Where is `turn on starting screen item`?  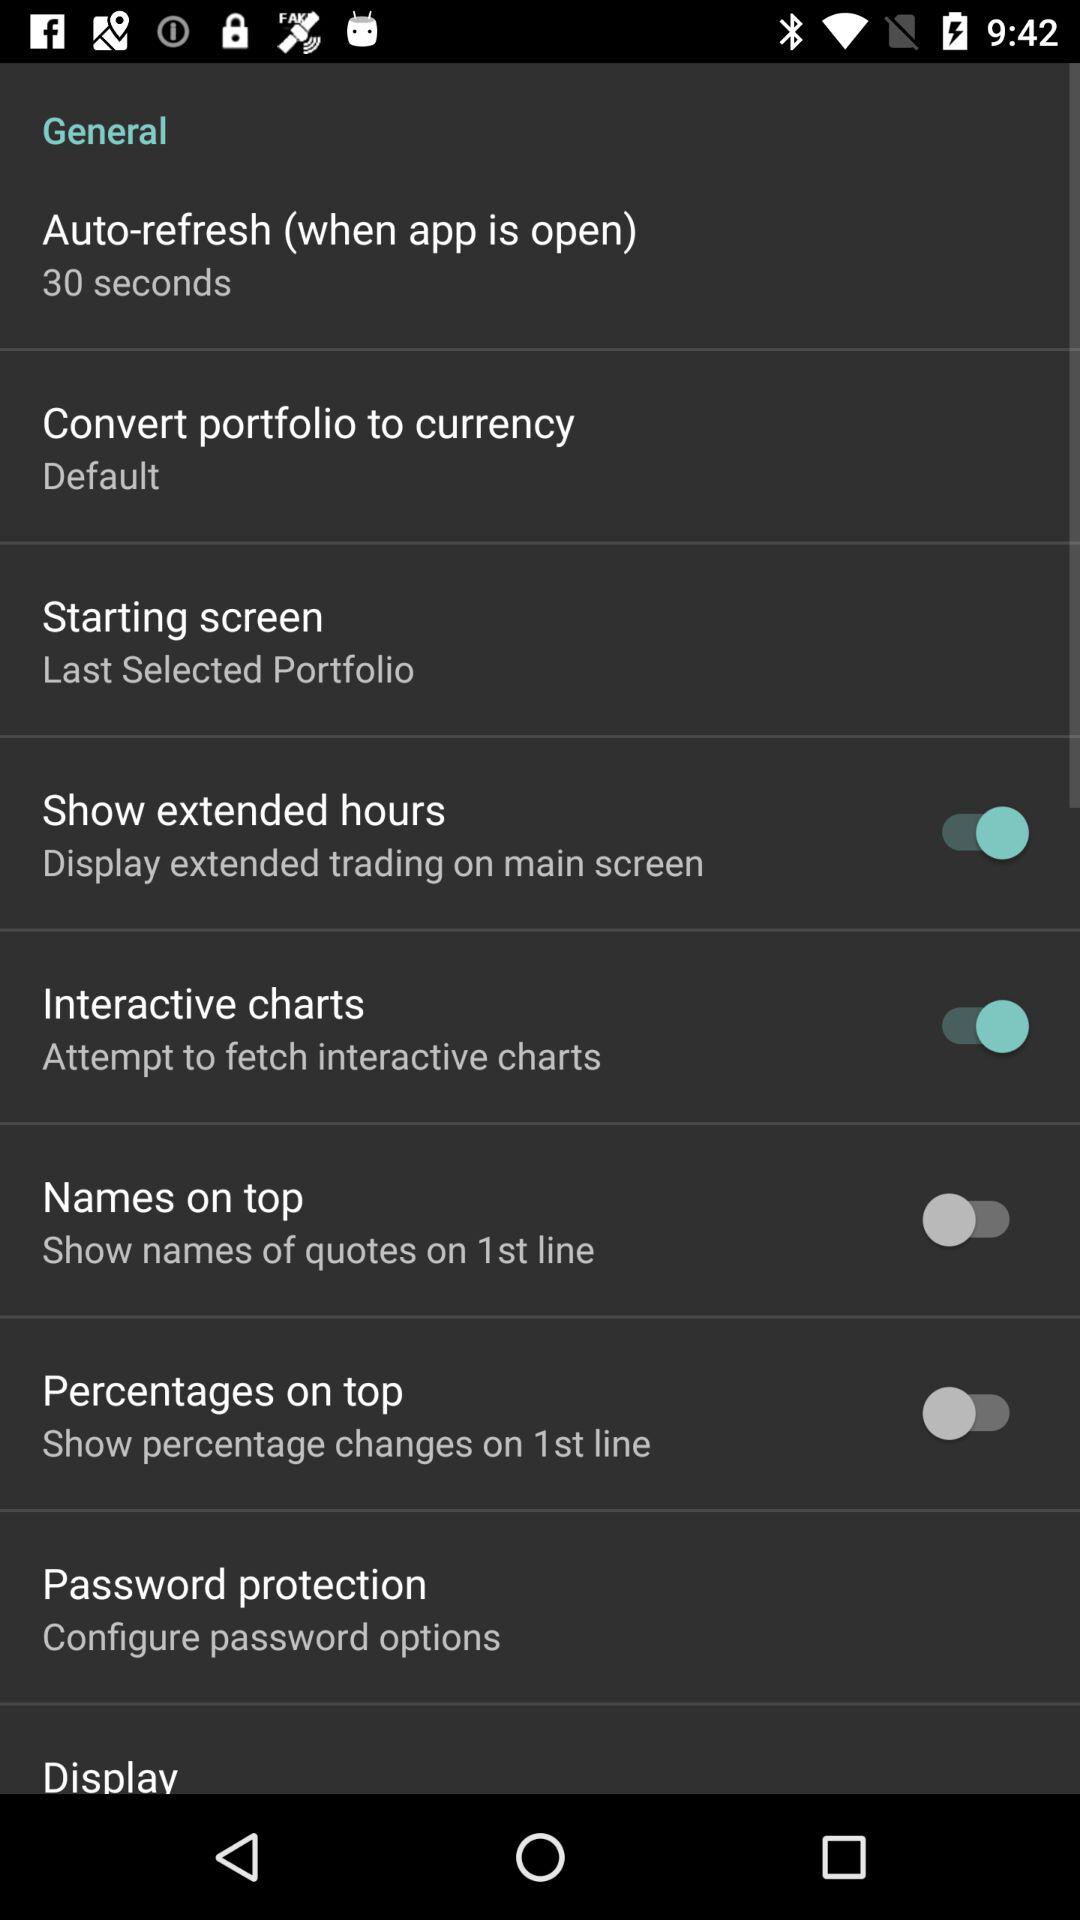 turn on starting screen item is located at coordinates (183, 614).